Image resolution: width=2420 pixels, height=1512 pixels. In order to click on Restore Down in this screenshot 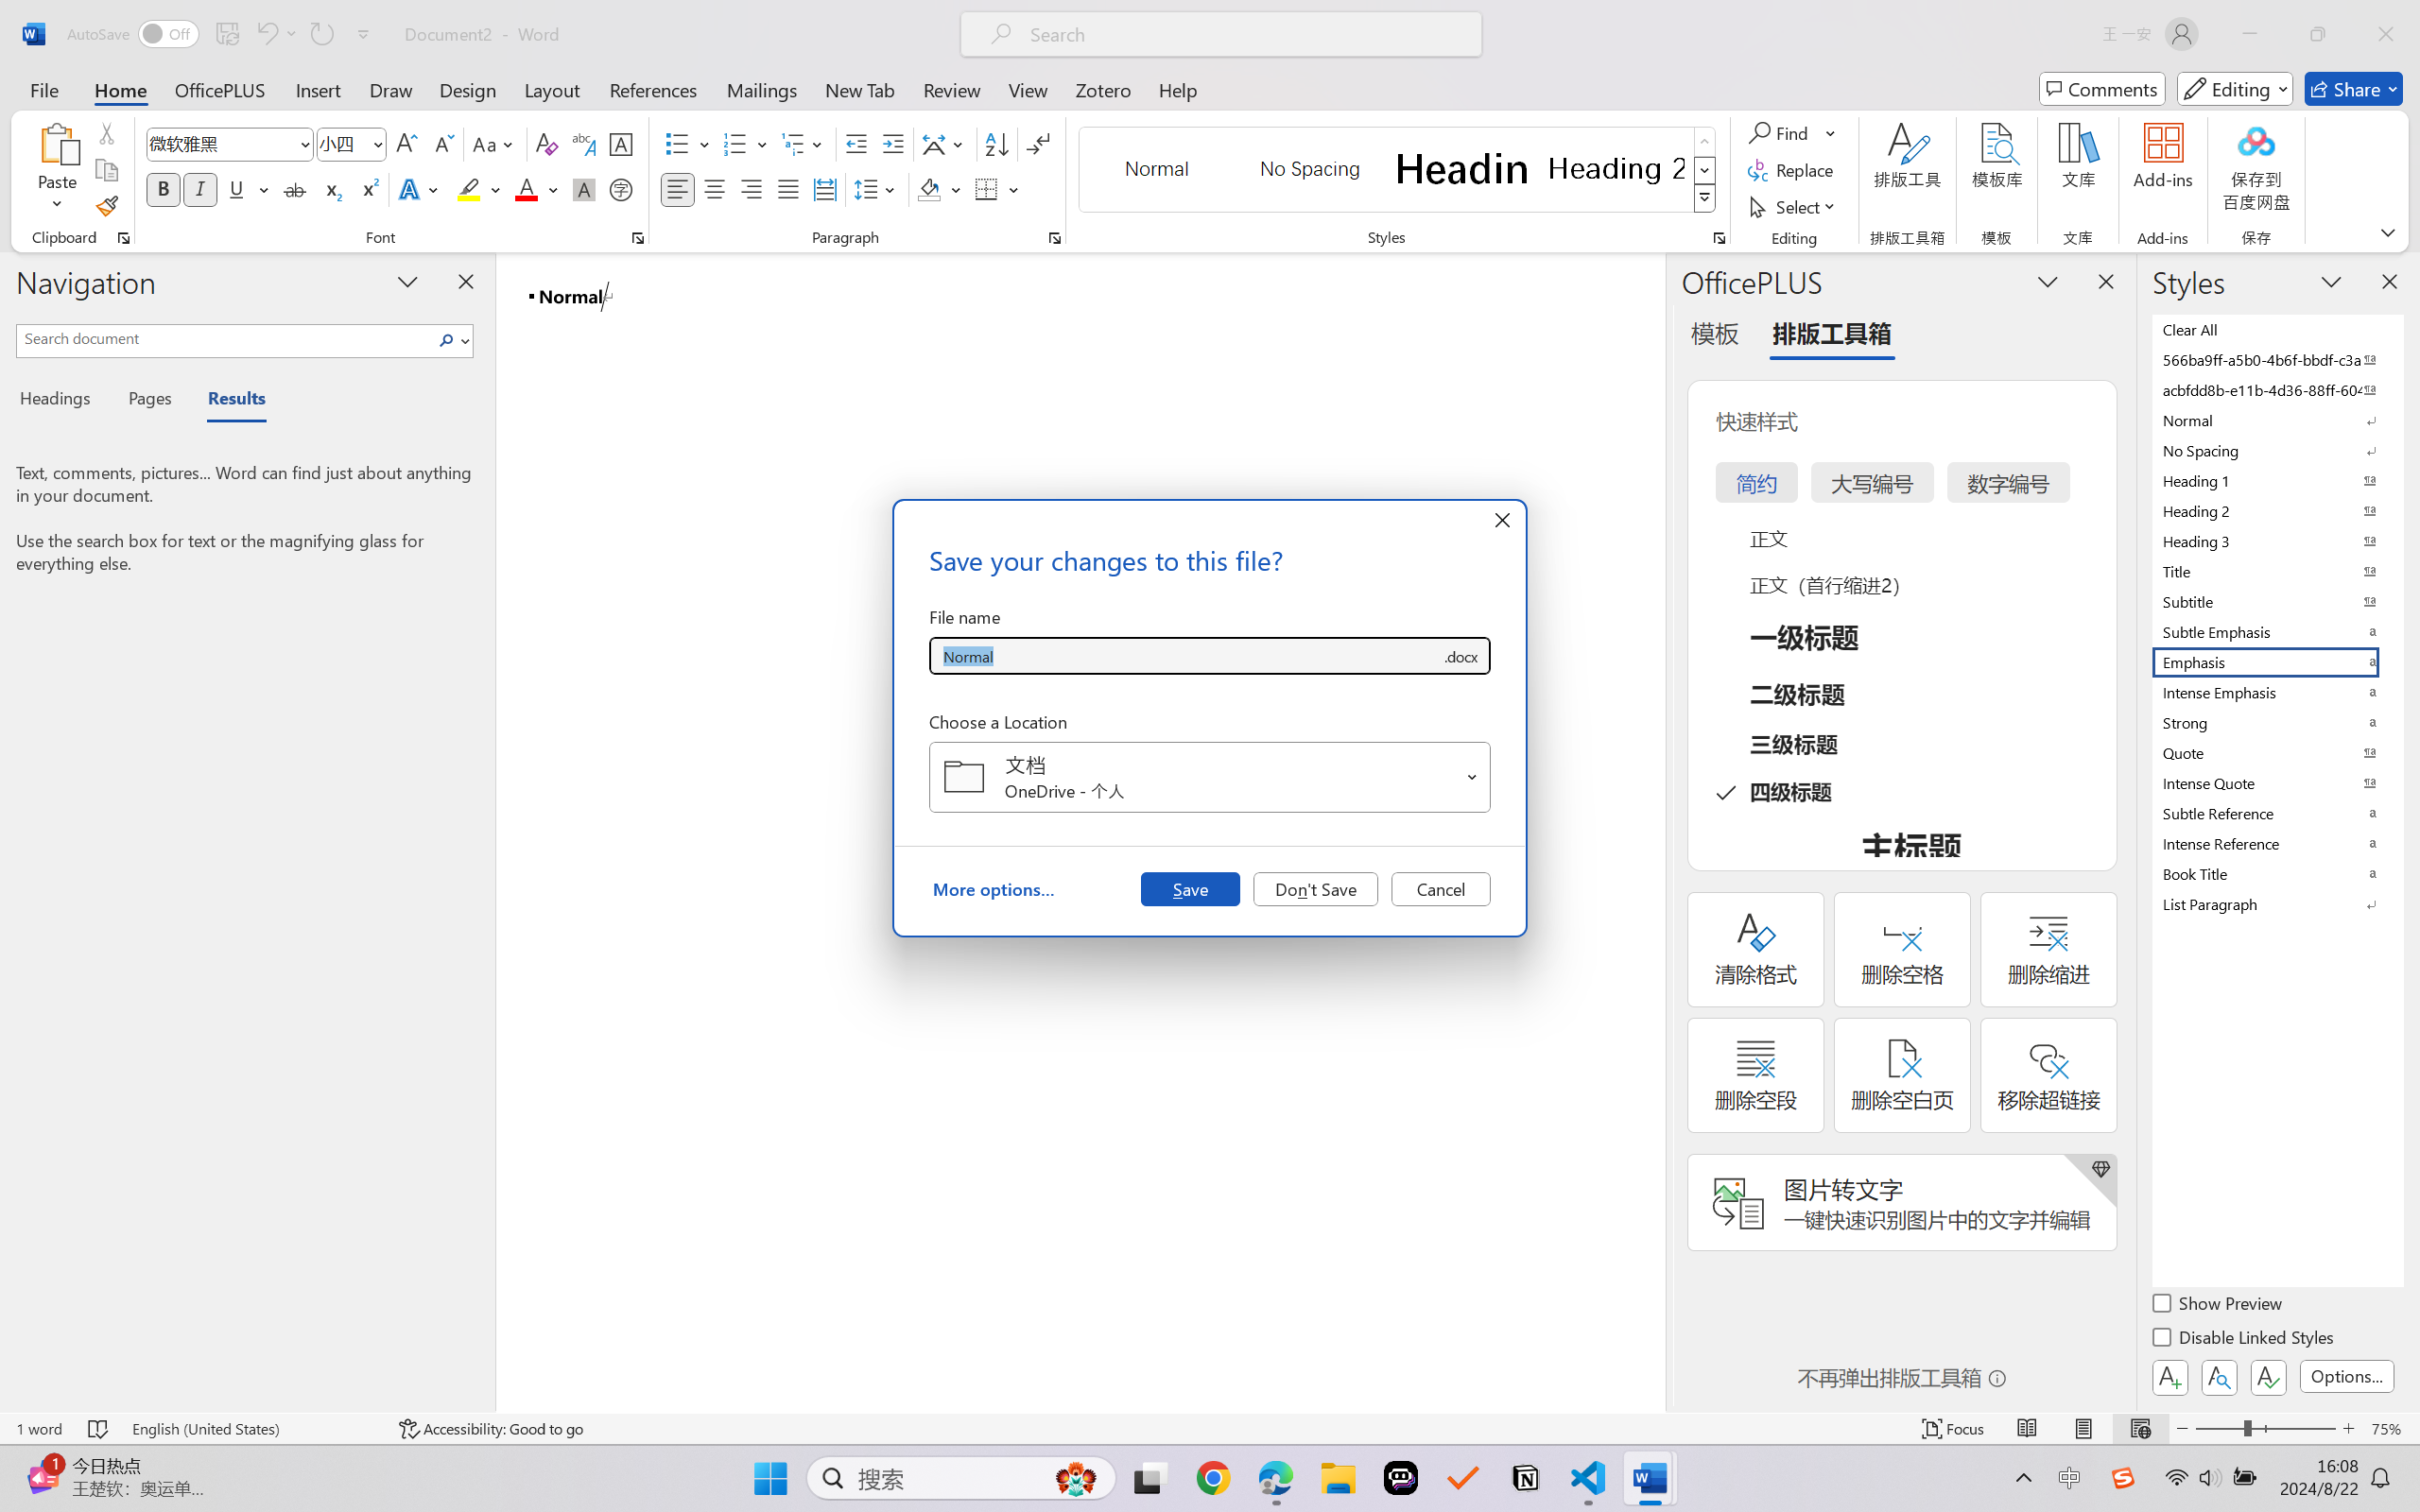, I will do `click(2318, 34)`.